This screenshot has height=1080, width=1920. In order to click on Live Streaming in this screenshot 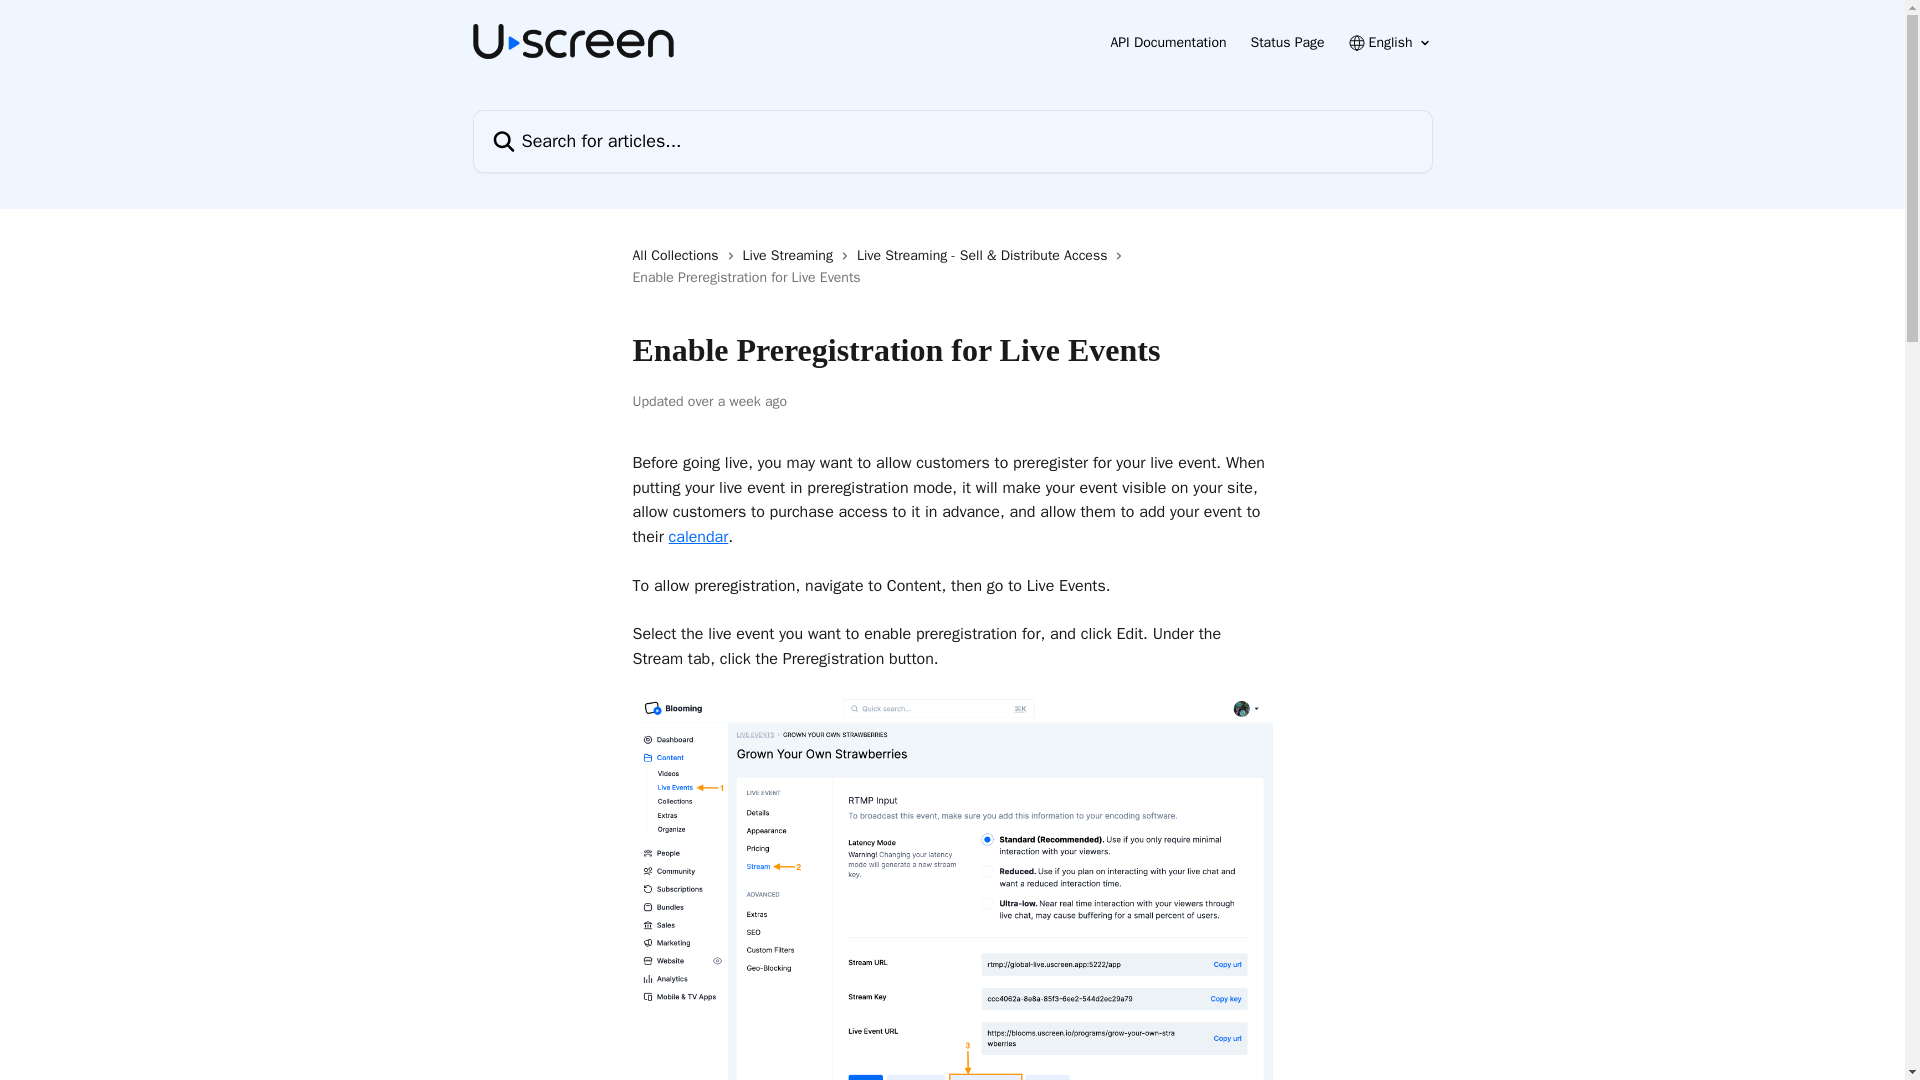, I will do `click(792, 256)`.